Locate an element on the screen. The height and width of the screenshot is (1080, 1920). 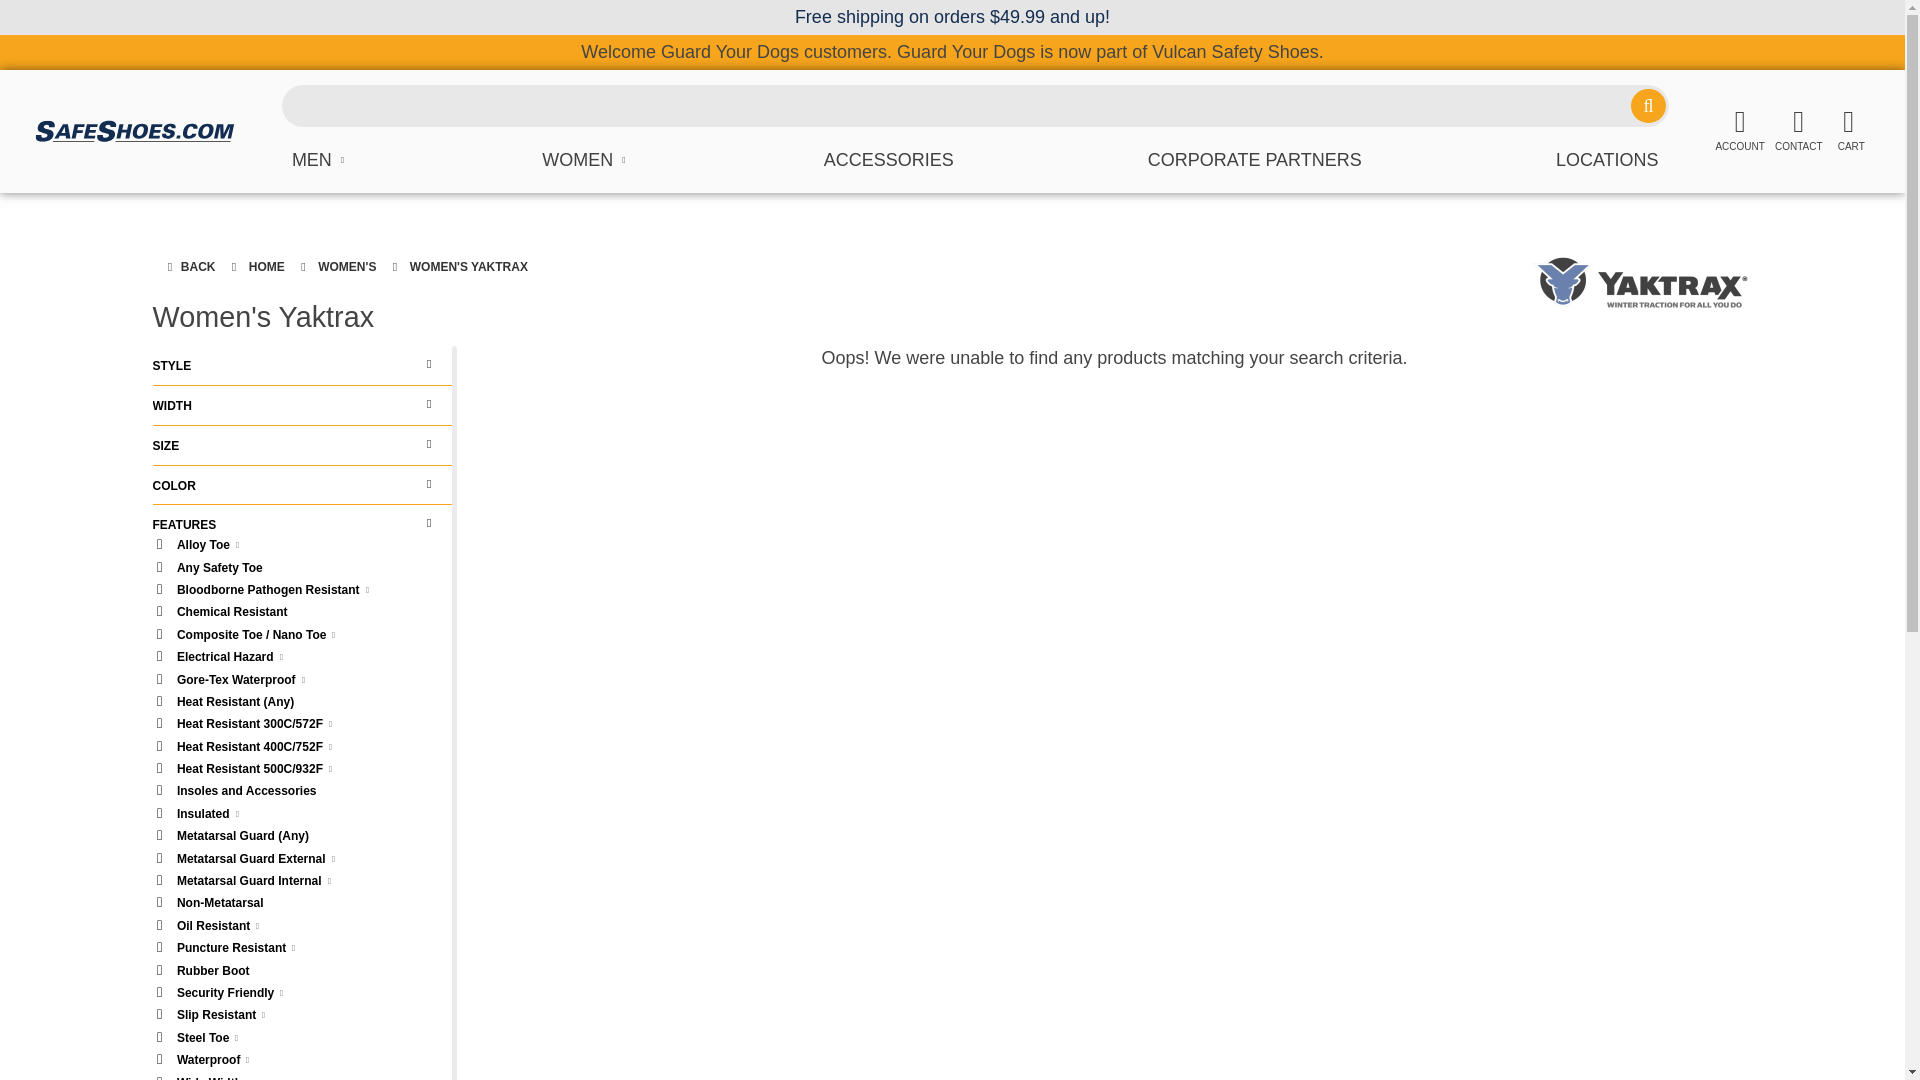
Account is located at coordinates (1739, 131).